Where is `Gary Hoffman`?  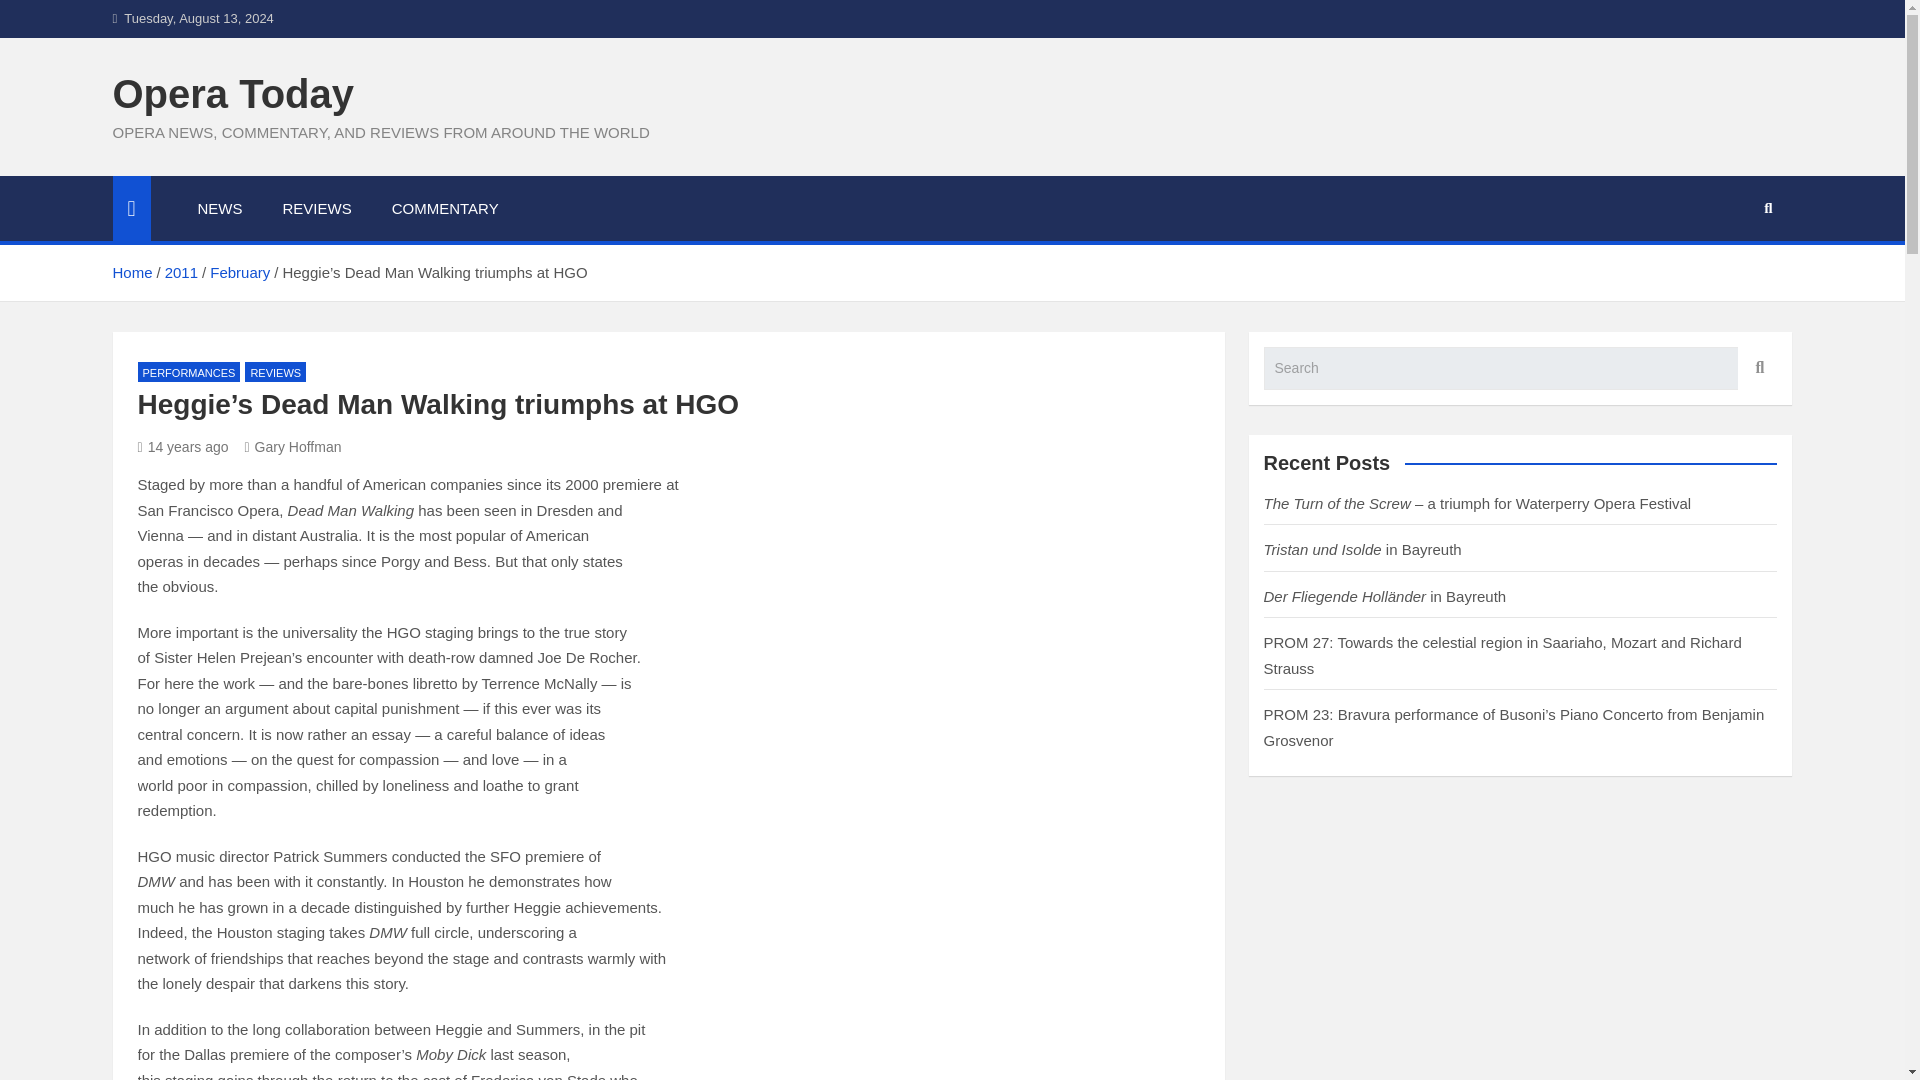 Gary Hoffman is located at coordinates (292, 446).